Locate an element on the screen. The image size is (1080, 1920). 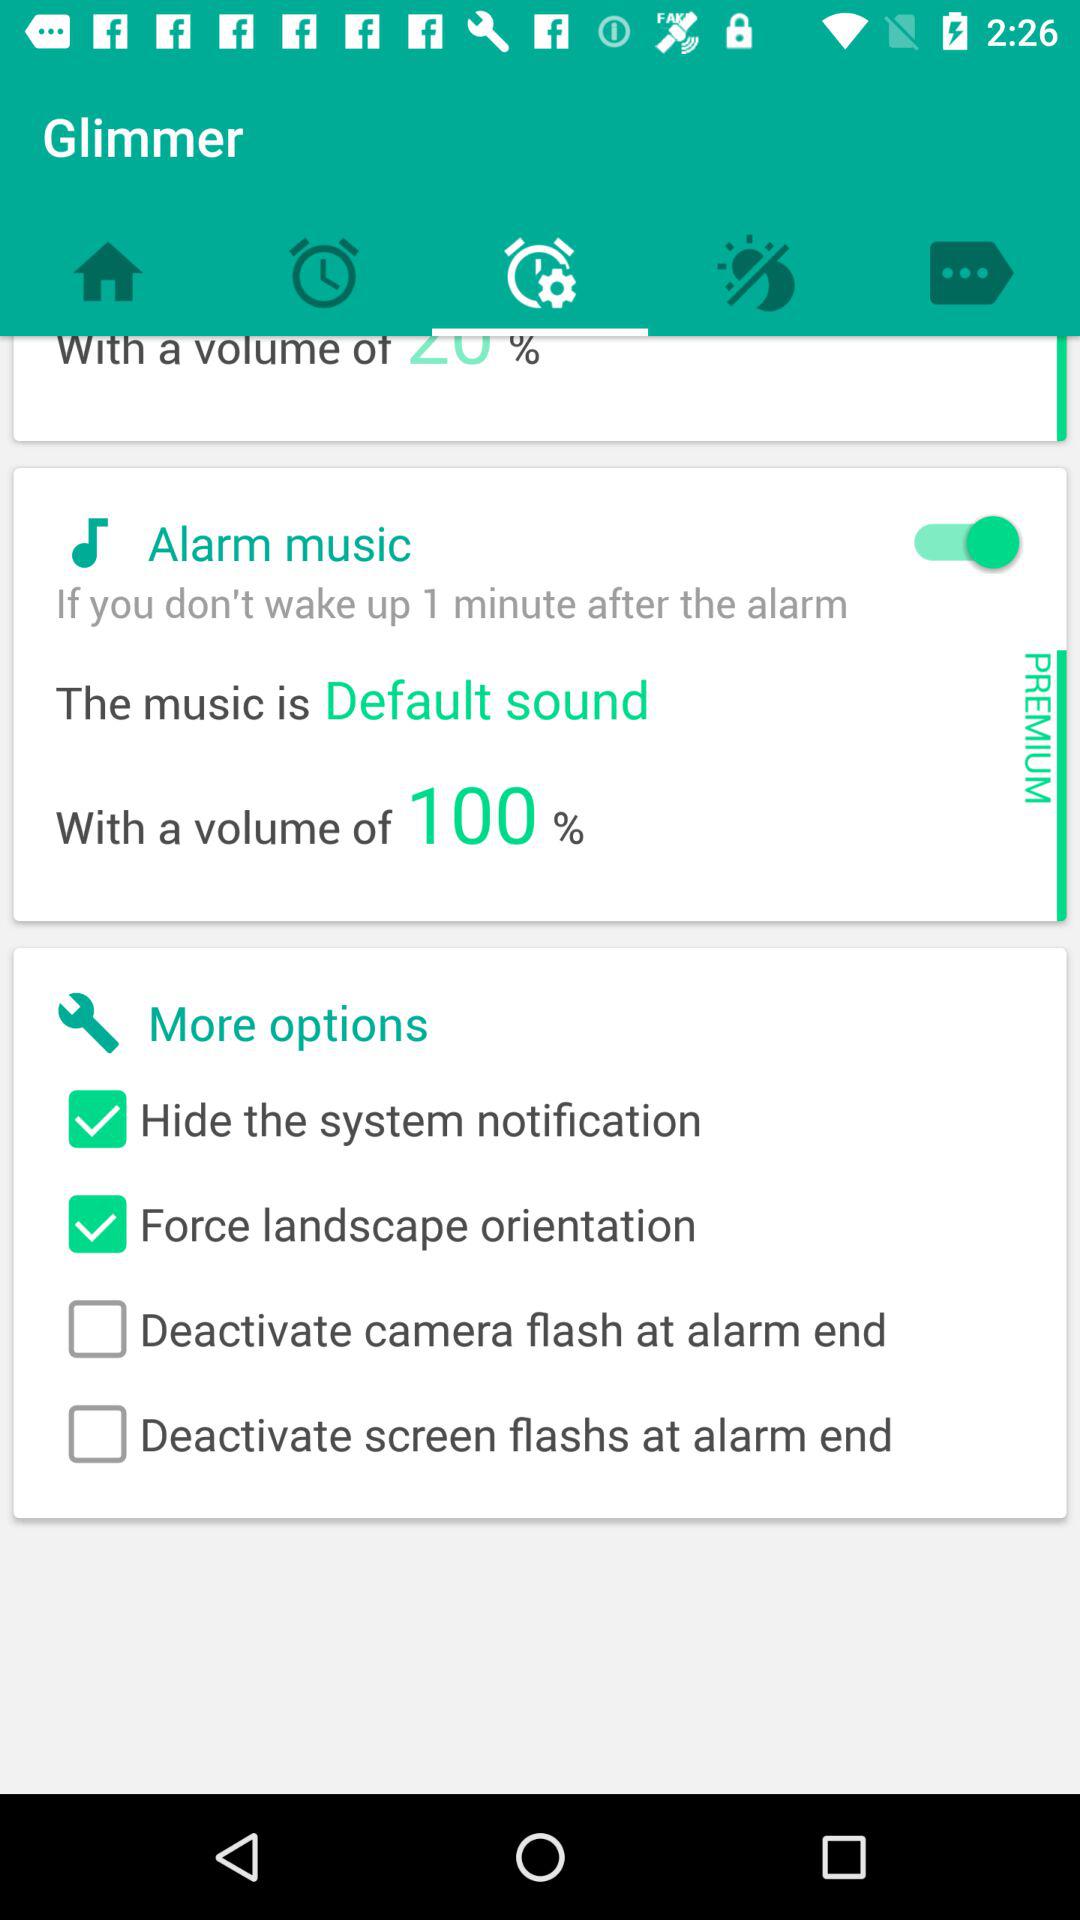
press hide the system is located at coordinates (540, 1119).